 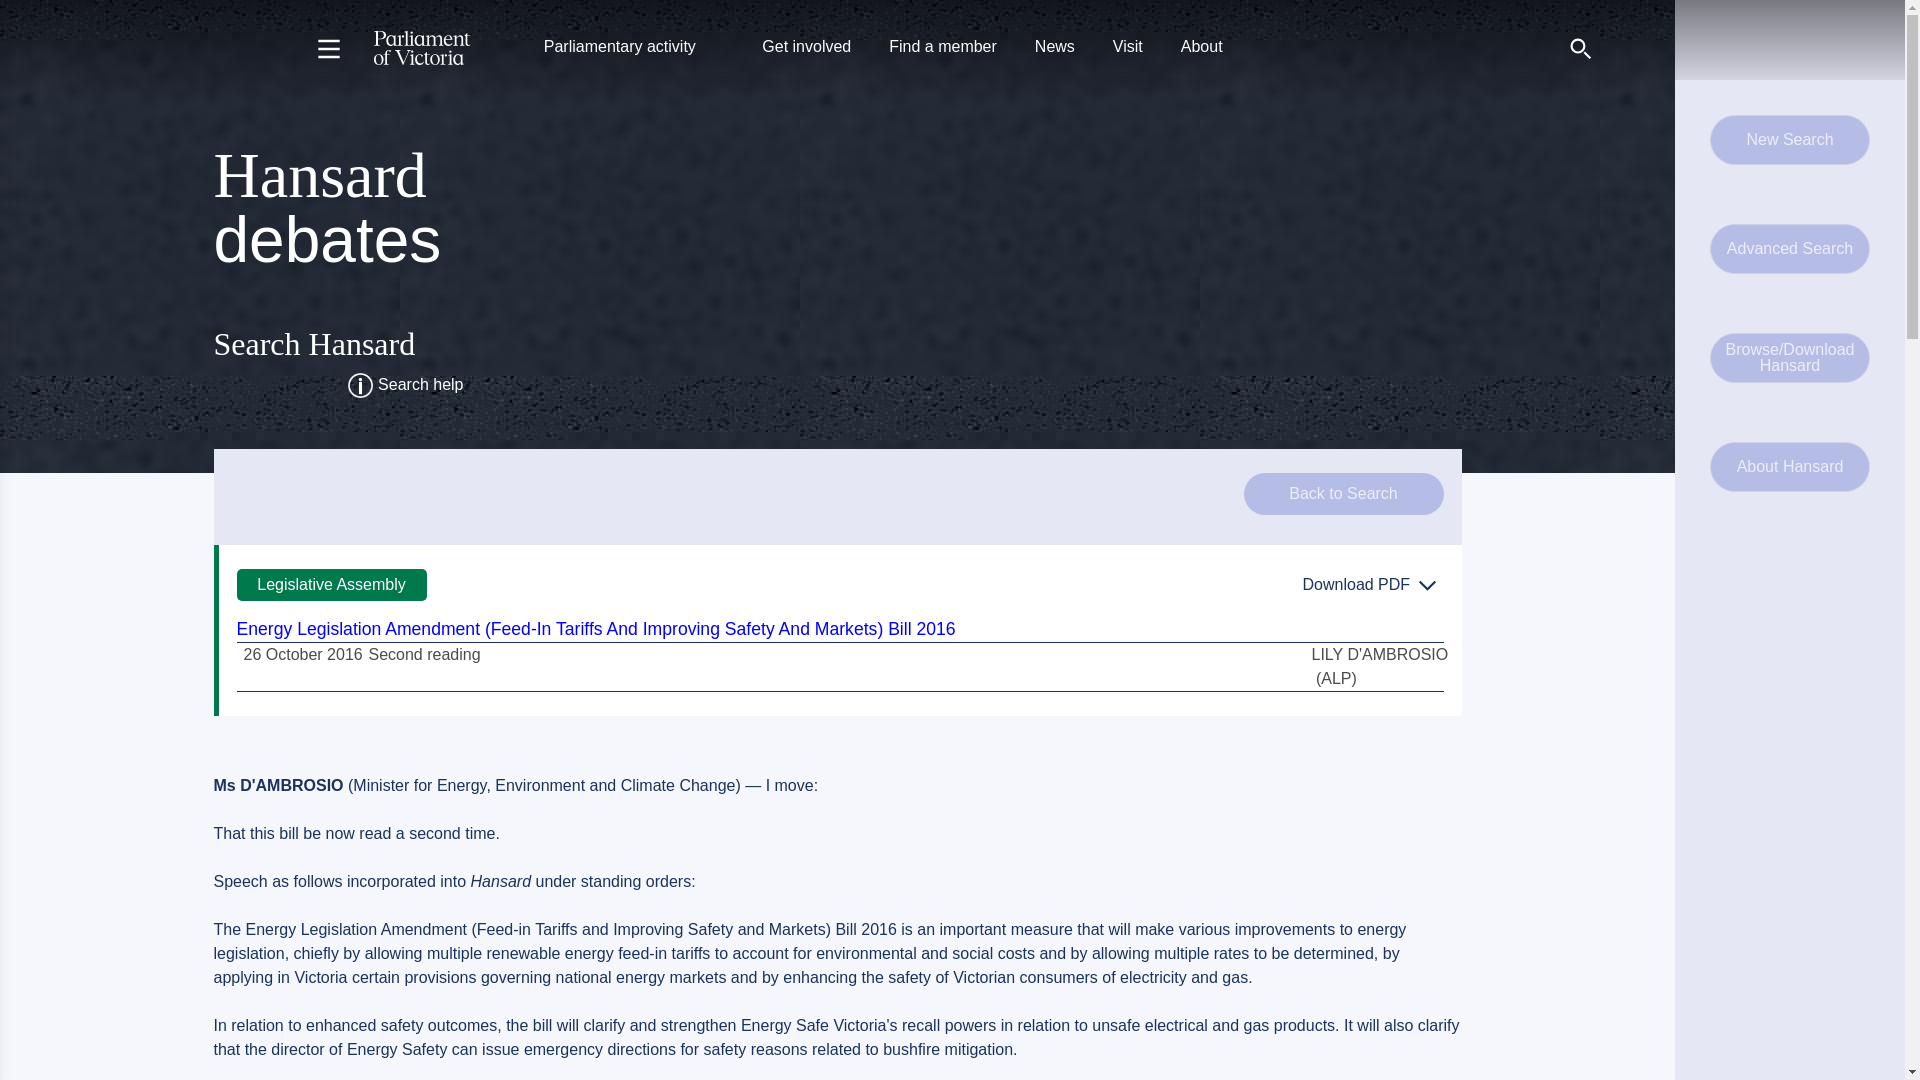 I want to click on Search, so click(x=1580, y=48).